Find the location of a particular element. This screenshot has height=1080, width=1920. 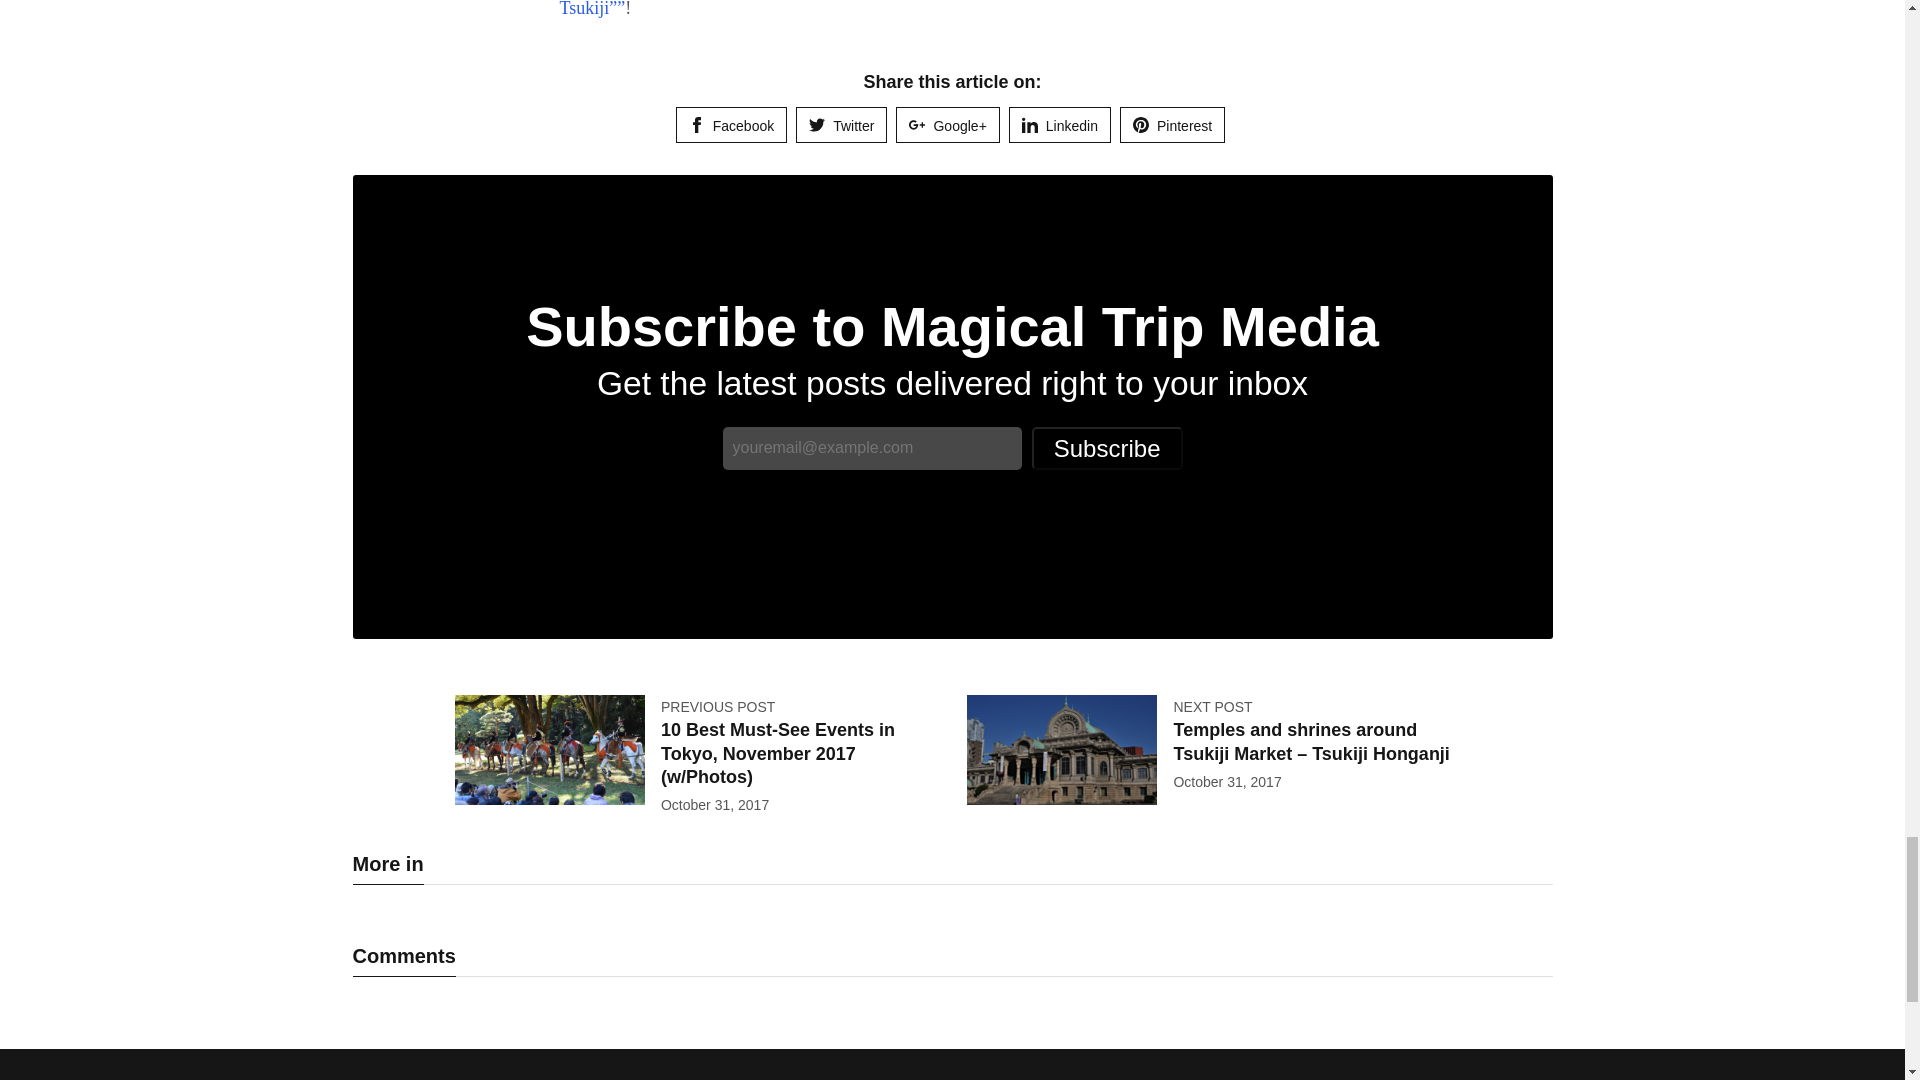

NEXT POST is located at coordinates (1212, 706).